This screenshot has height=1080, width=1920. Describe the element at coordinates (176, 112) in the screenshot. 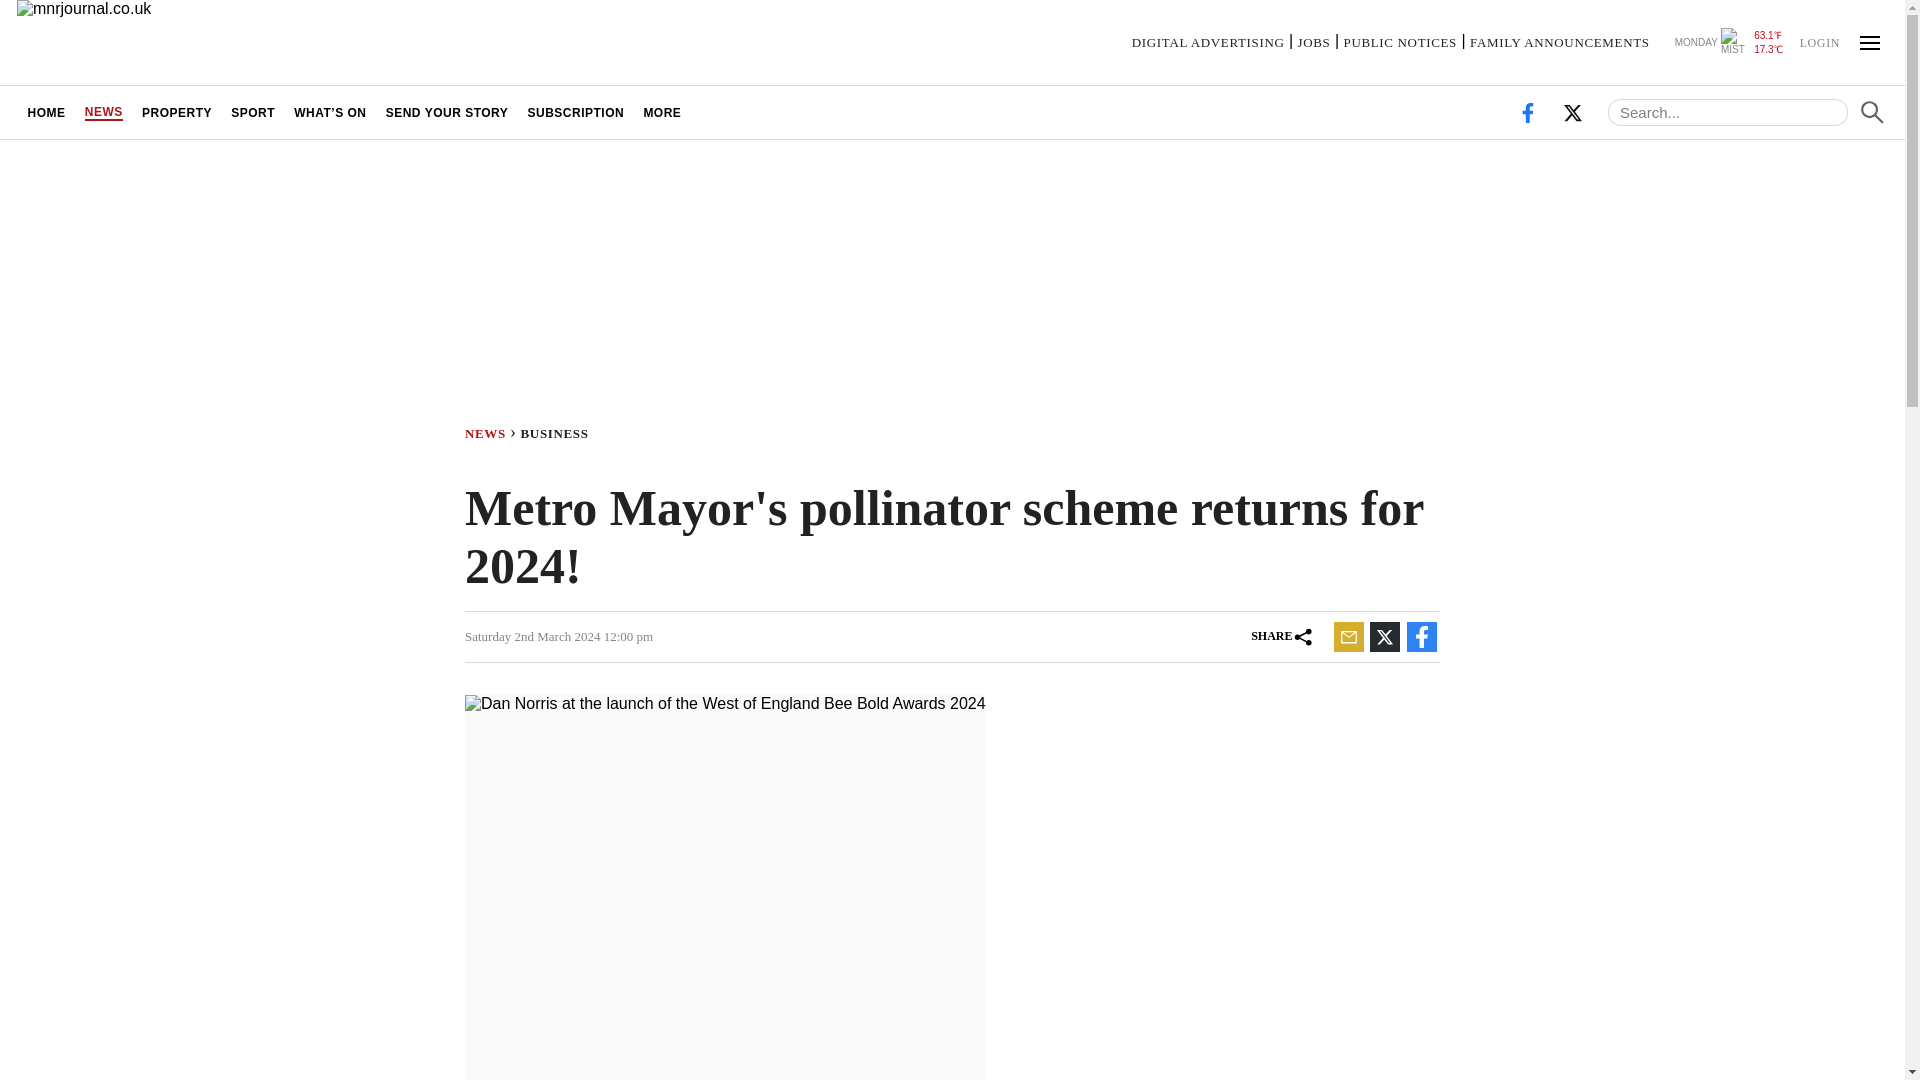

I see `PROPERTY` at that location.